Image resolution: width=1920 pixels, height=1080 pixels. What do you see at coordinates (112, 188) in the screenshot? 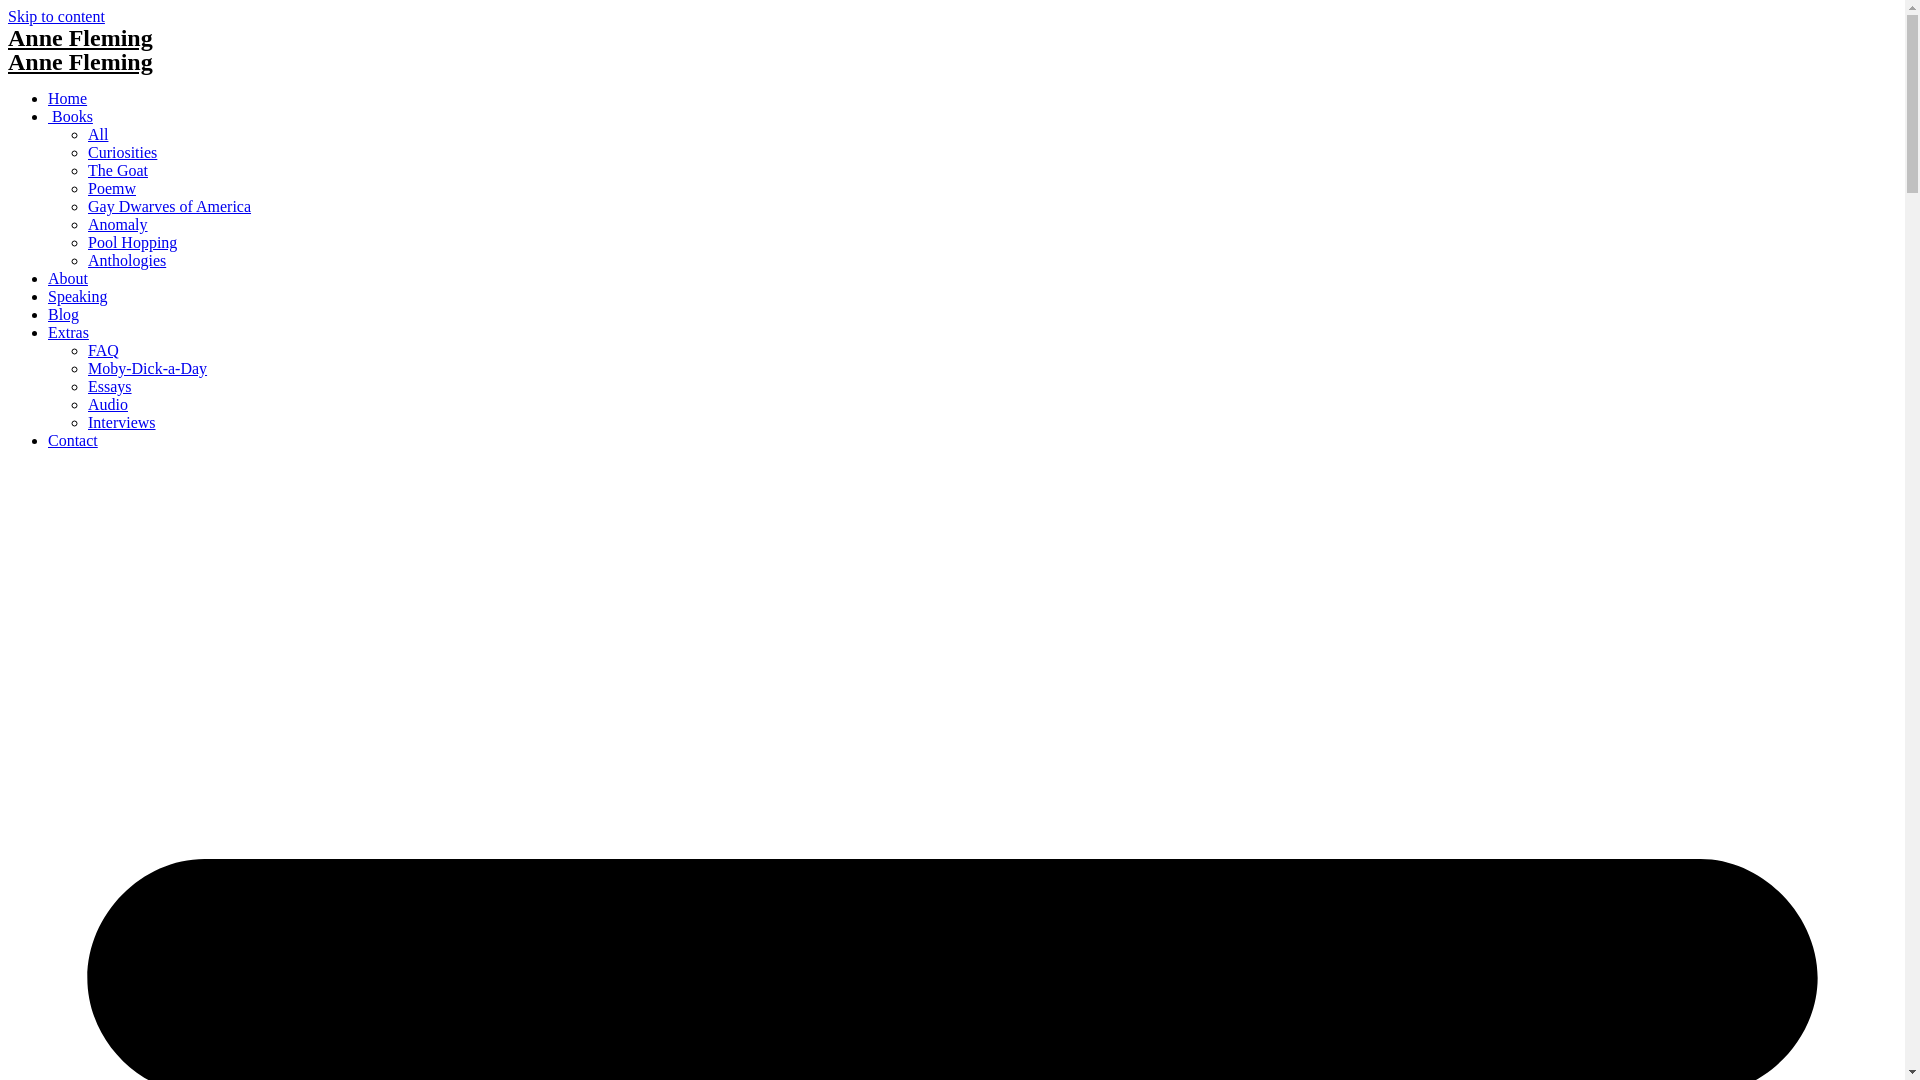
I see `Poemw` at bounding box center [112, 188].